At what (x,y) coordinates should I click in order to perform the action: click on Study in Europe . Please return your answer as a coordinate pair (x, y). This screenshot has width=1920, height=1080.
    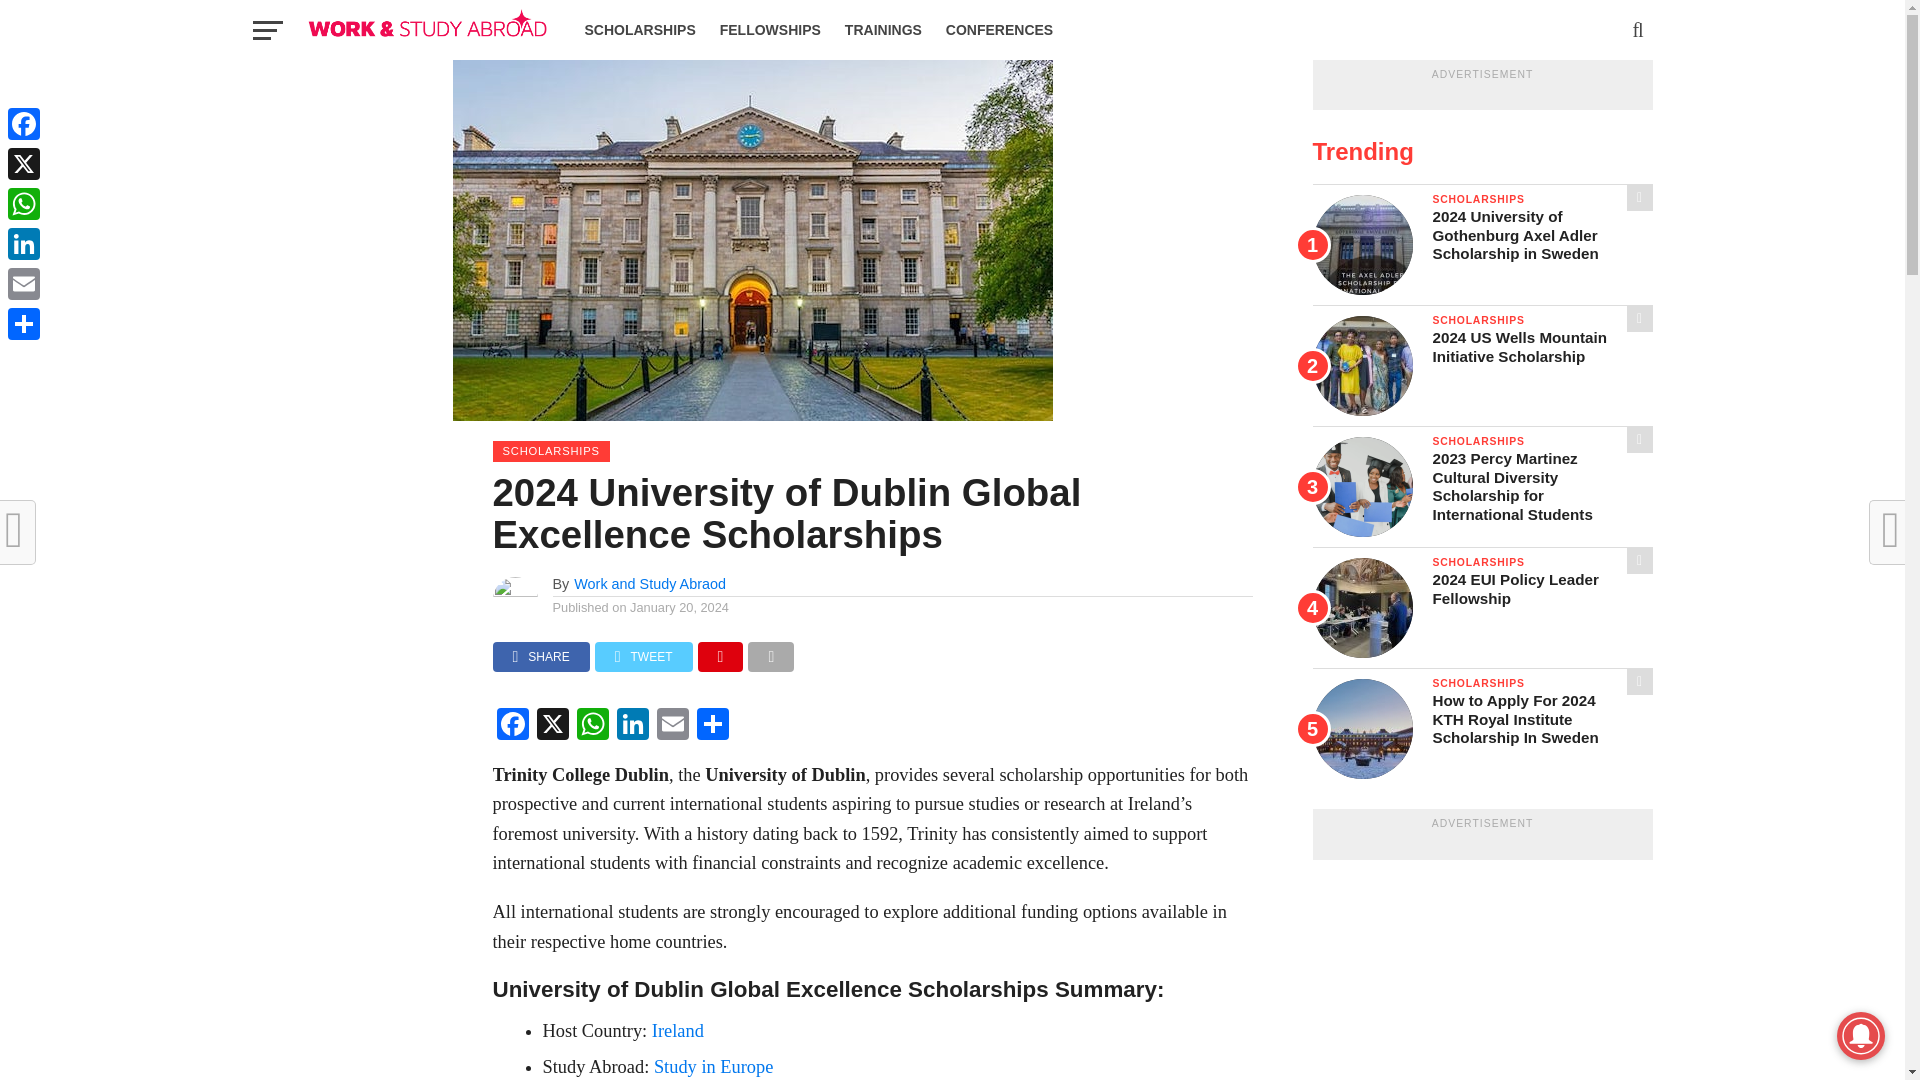
    Looking at the image, I should click on (716, 1066).